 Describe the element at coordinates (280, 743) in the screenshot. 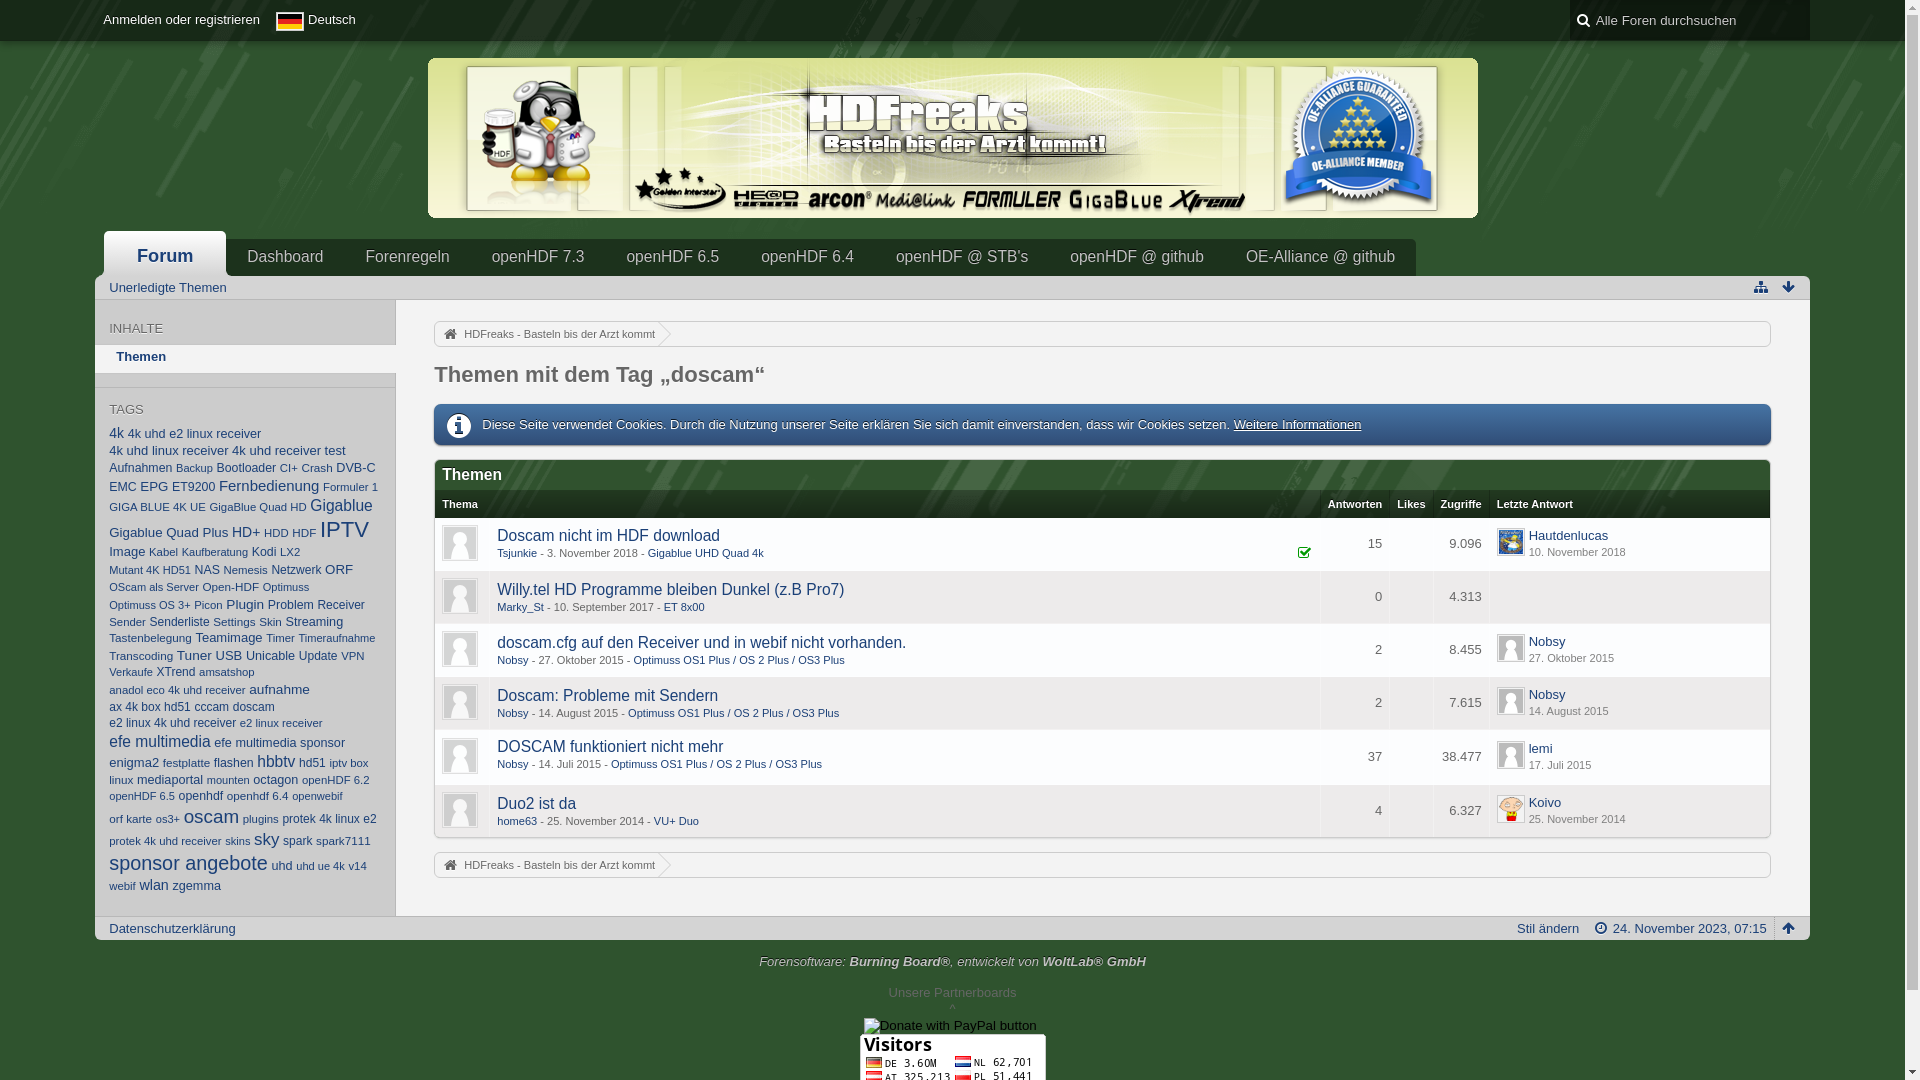

I see `efe multimedia sponsor` at that location.